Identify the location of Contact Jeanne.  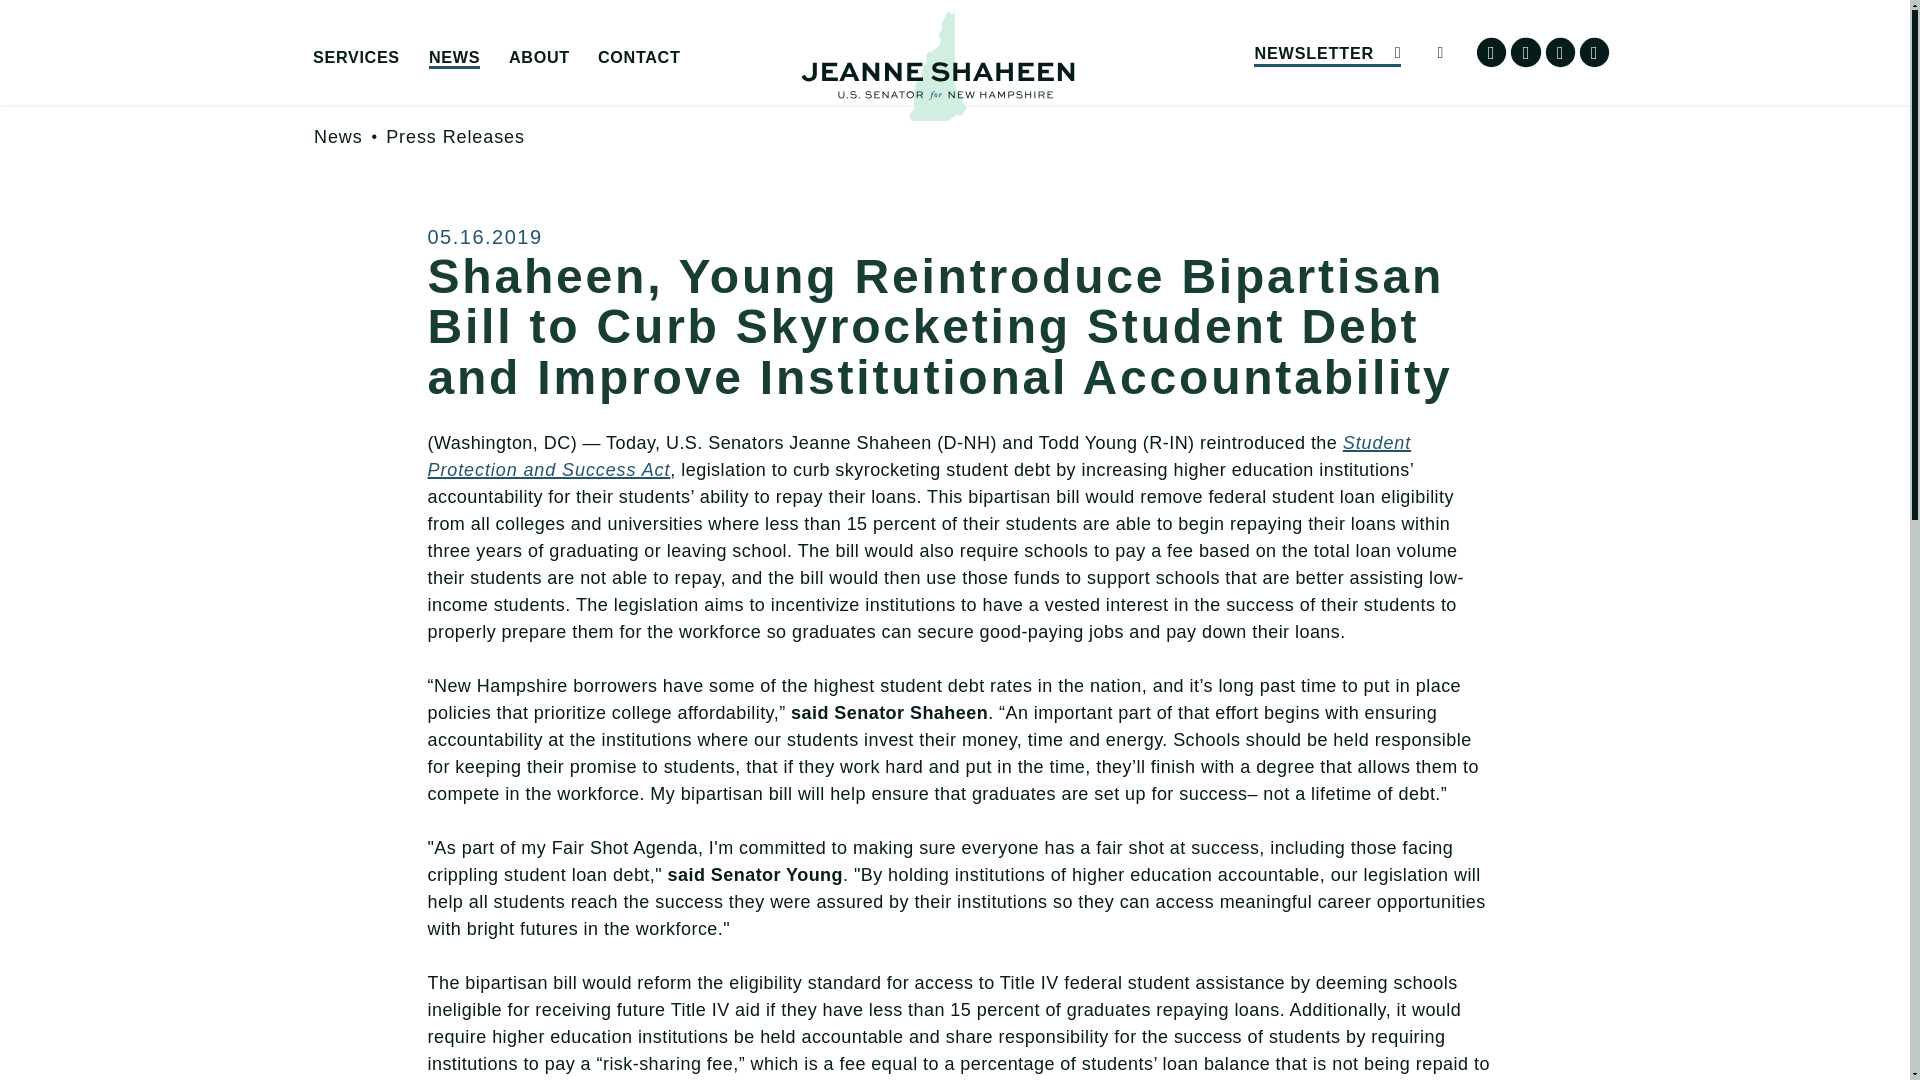
(748, 88).